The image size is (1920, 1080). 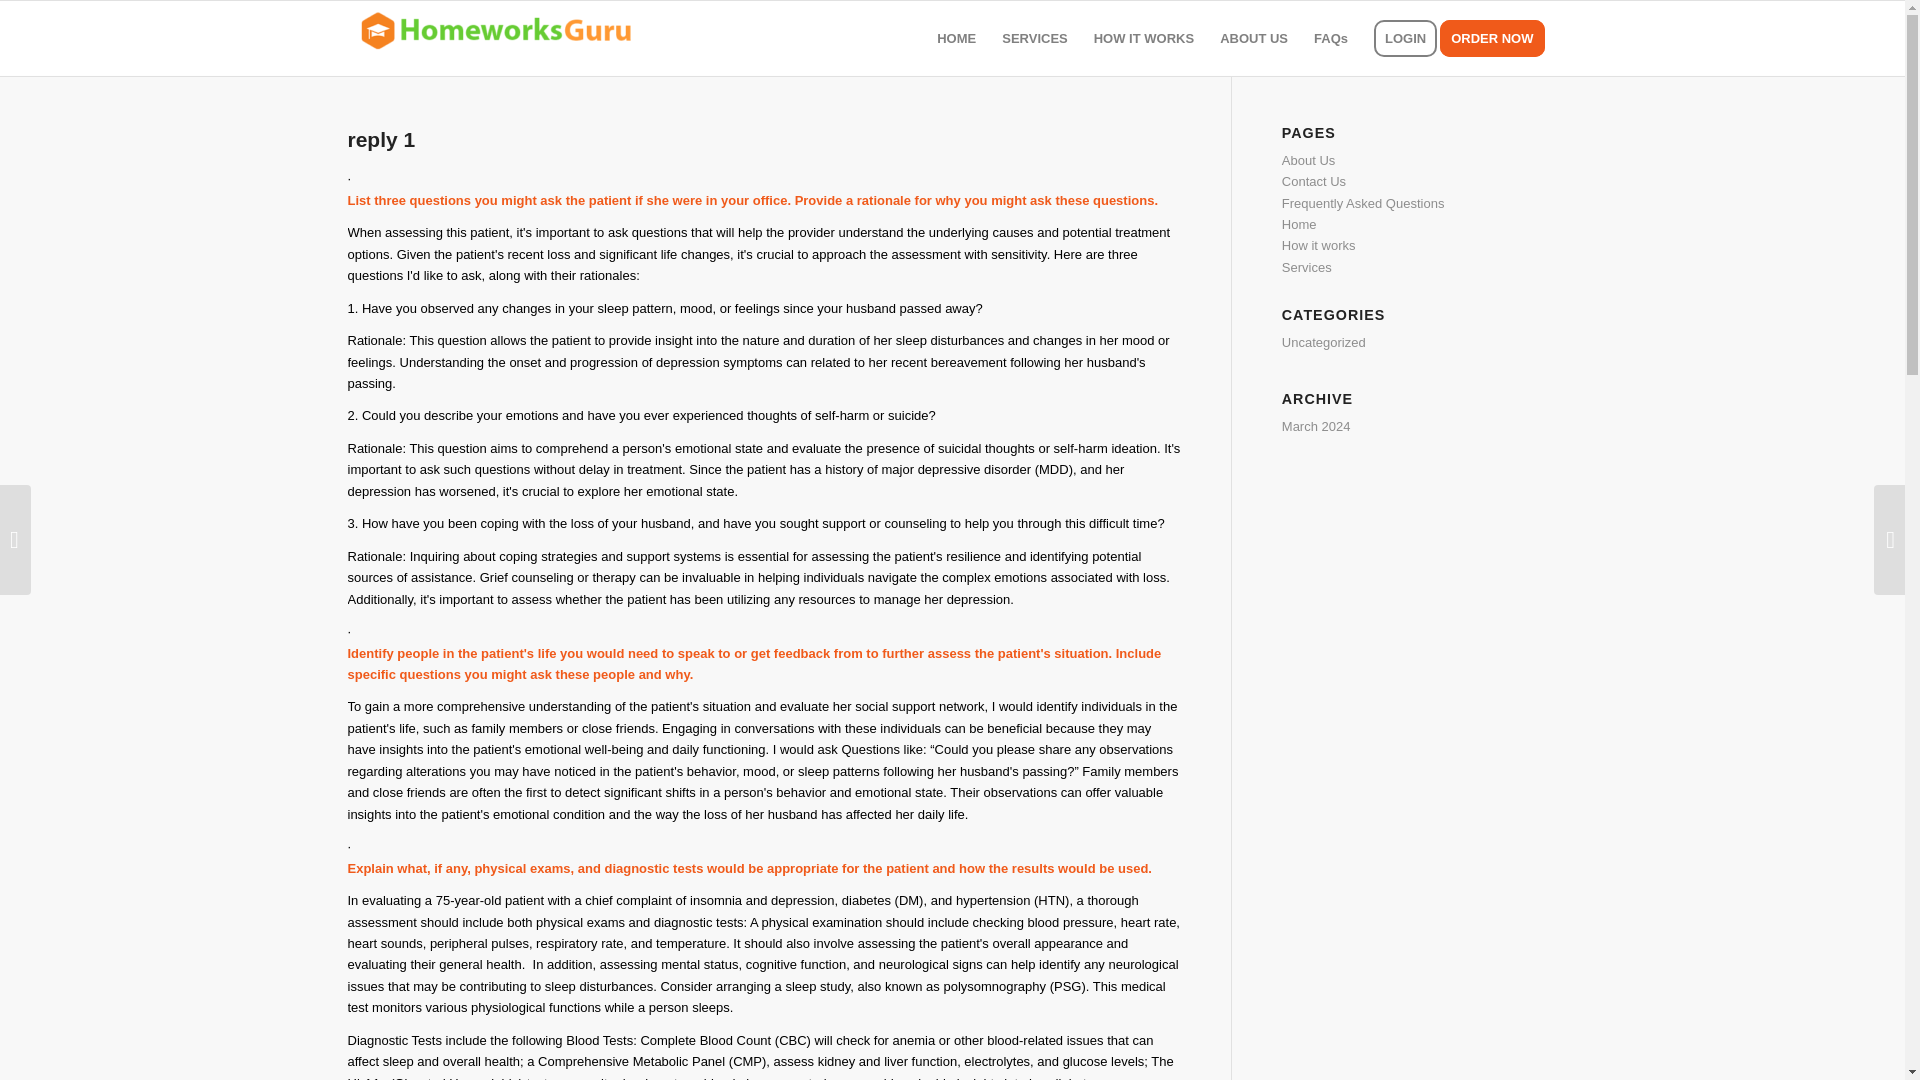 I want to click on SERVICES, so click(x=1034, y=38).